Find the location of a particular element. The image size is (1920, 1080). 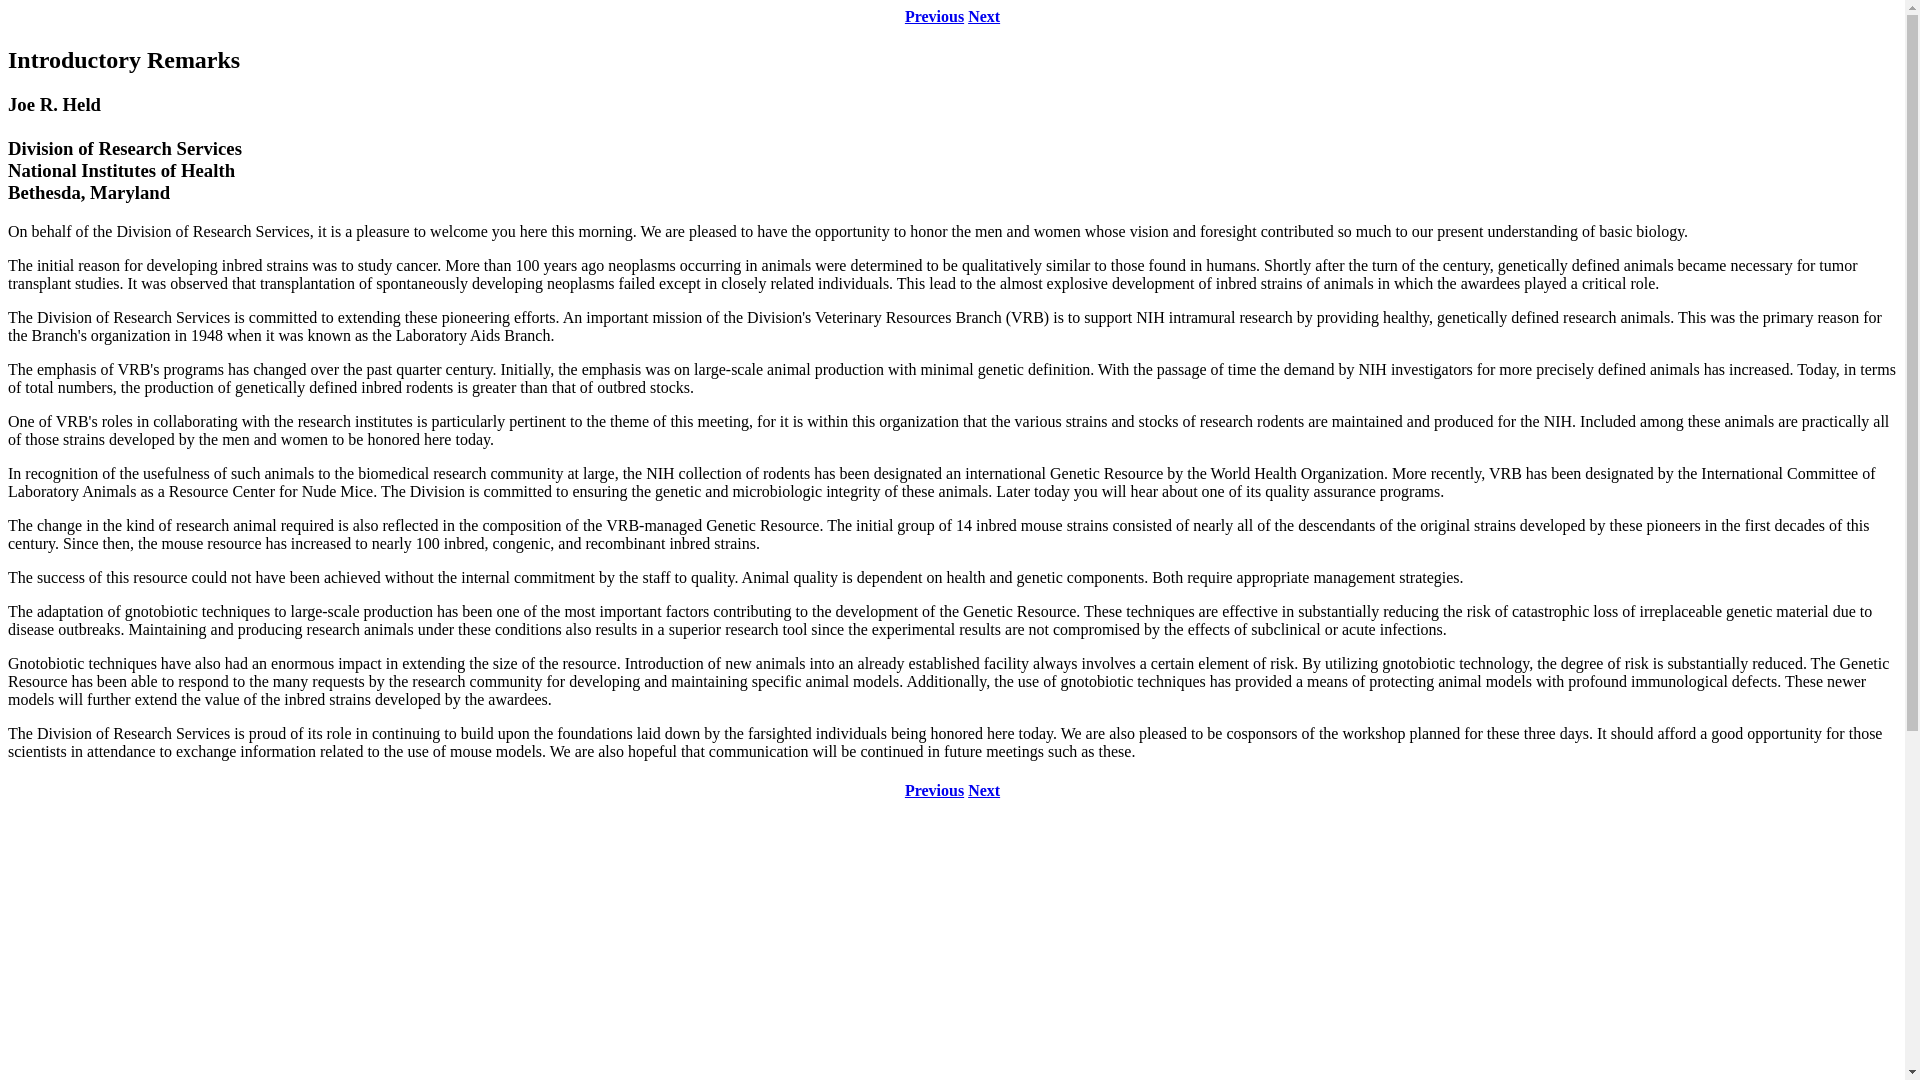

Next is located at coordinates (984, 16).